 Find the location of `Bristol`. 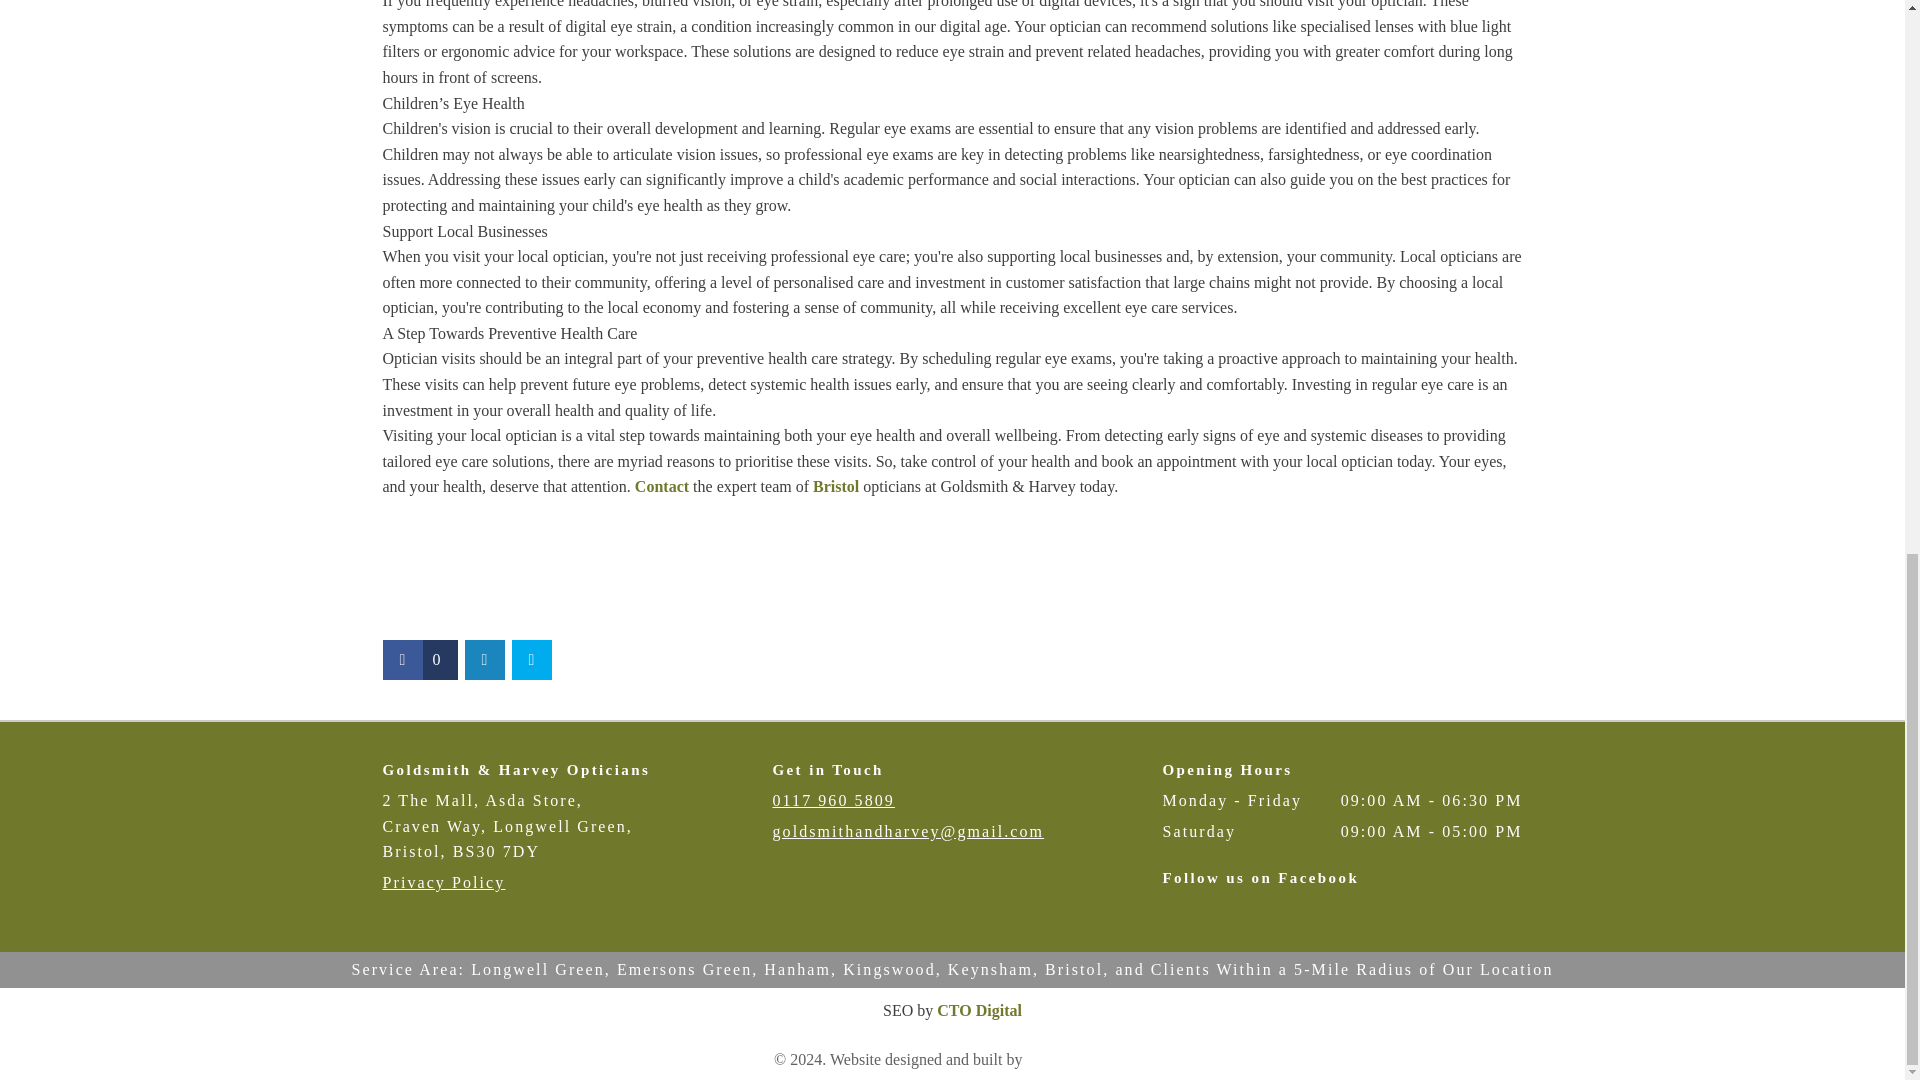

Bristol is located at coordinates (835, 486).